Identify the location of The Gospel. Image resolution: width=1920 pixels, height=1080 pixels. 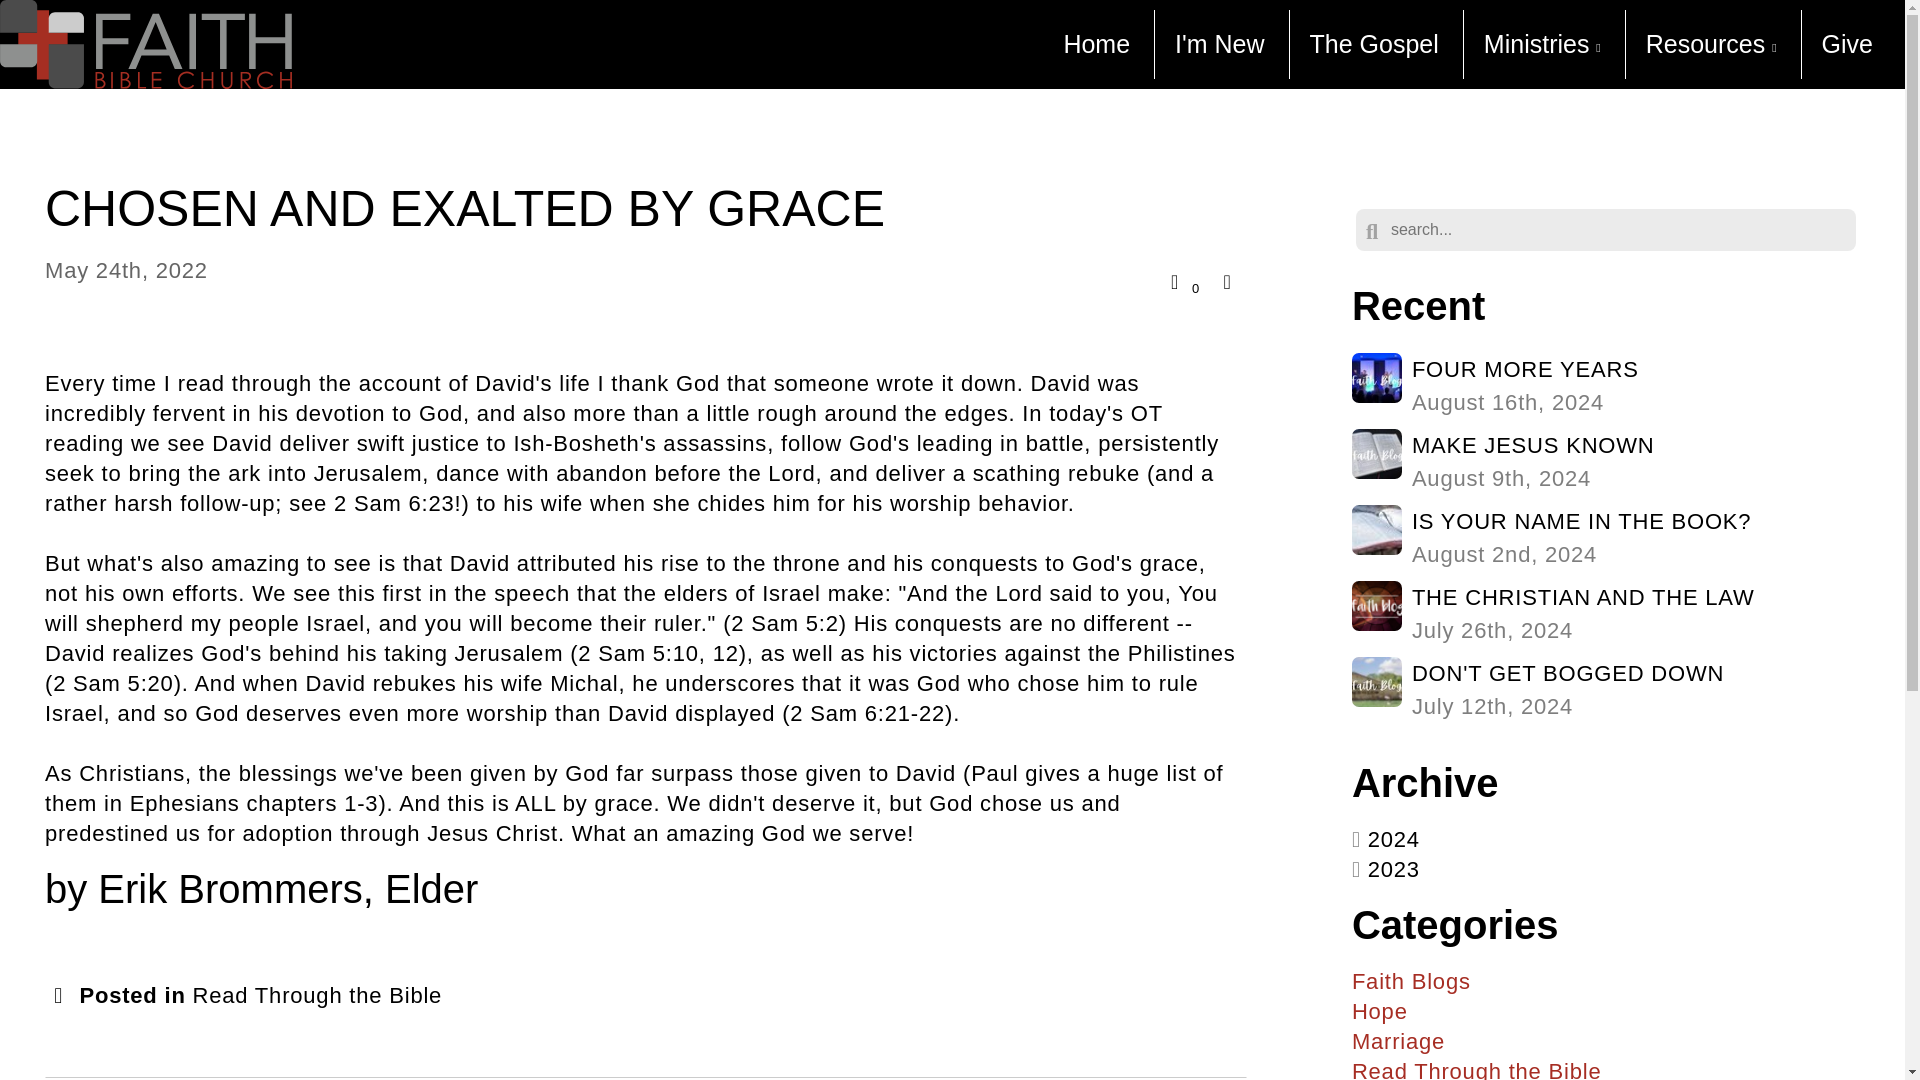
(1096, 44).